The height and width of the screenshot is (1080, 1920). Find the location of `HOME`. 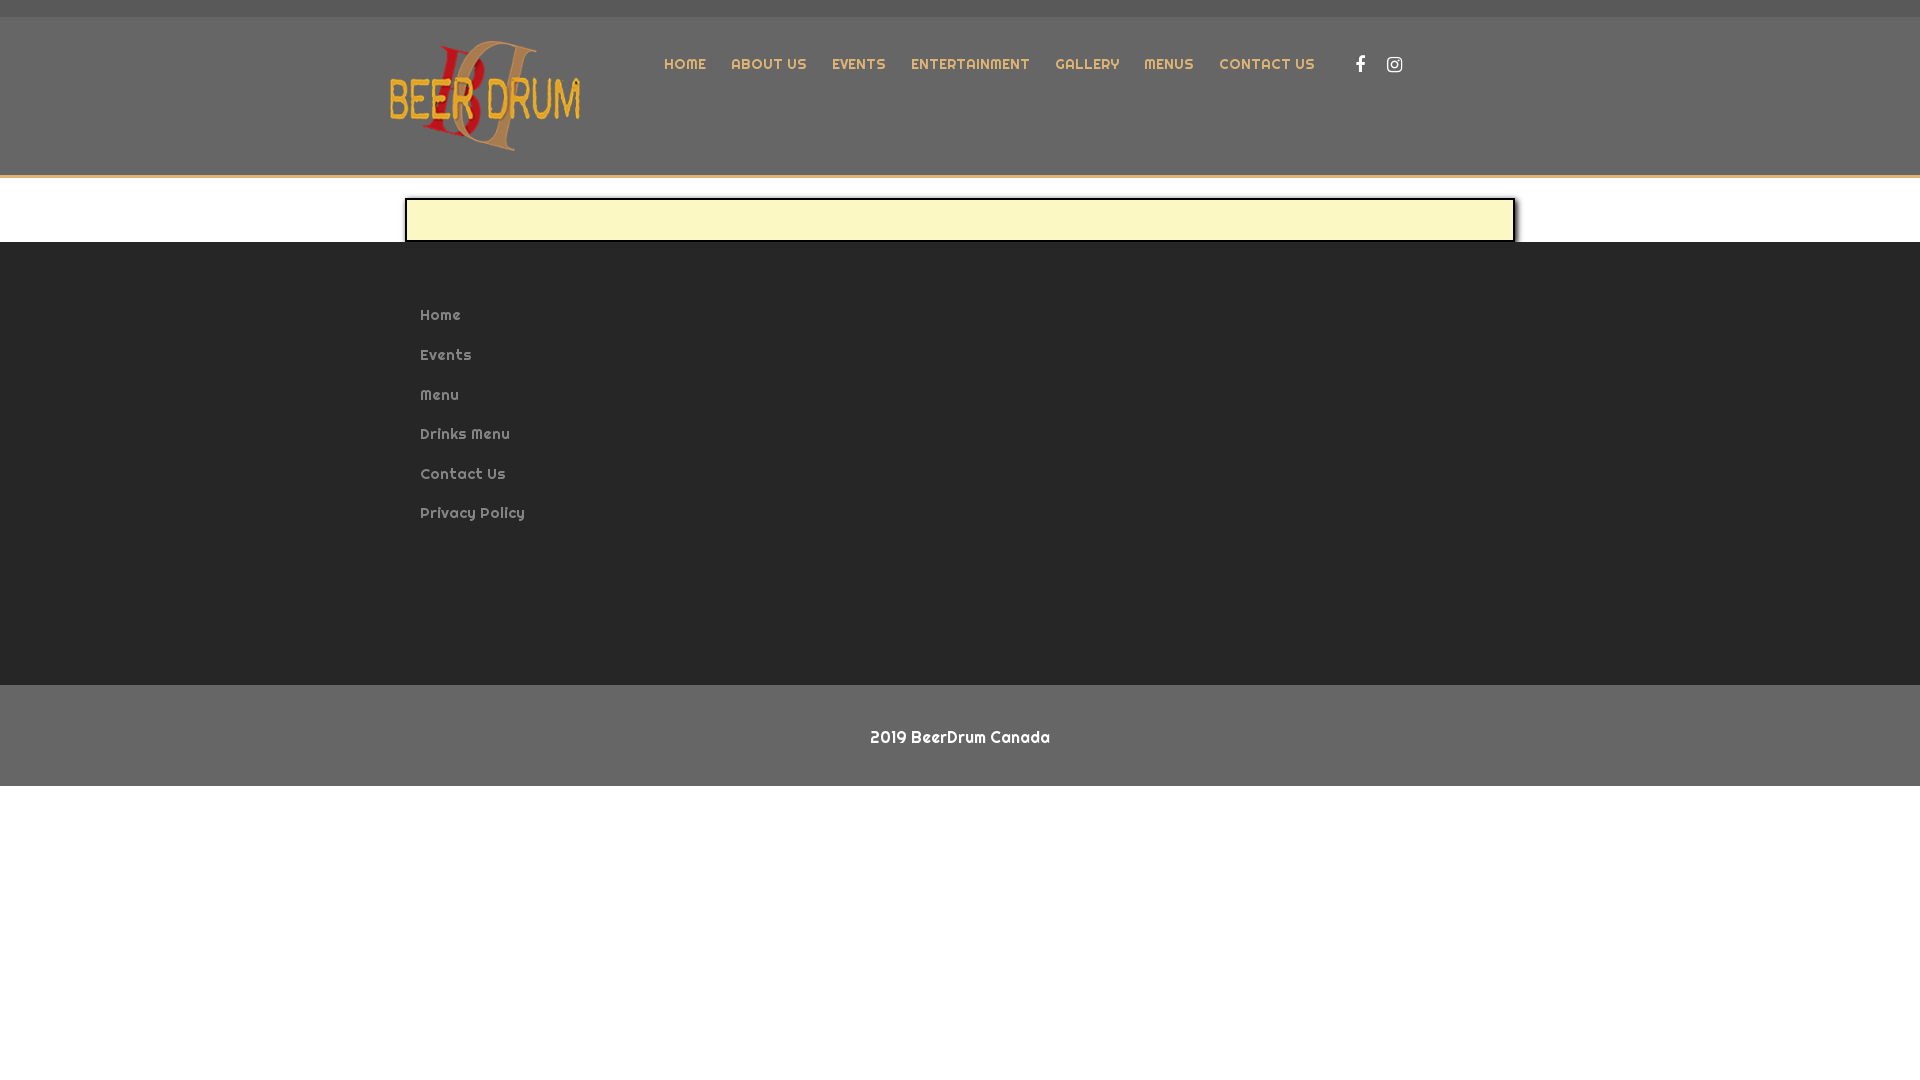

HOME is located at coordinates (685, 64).